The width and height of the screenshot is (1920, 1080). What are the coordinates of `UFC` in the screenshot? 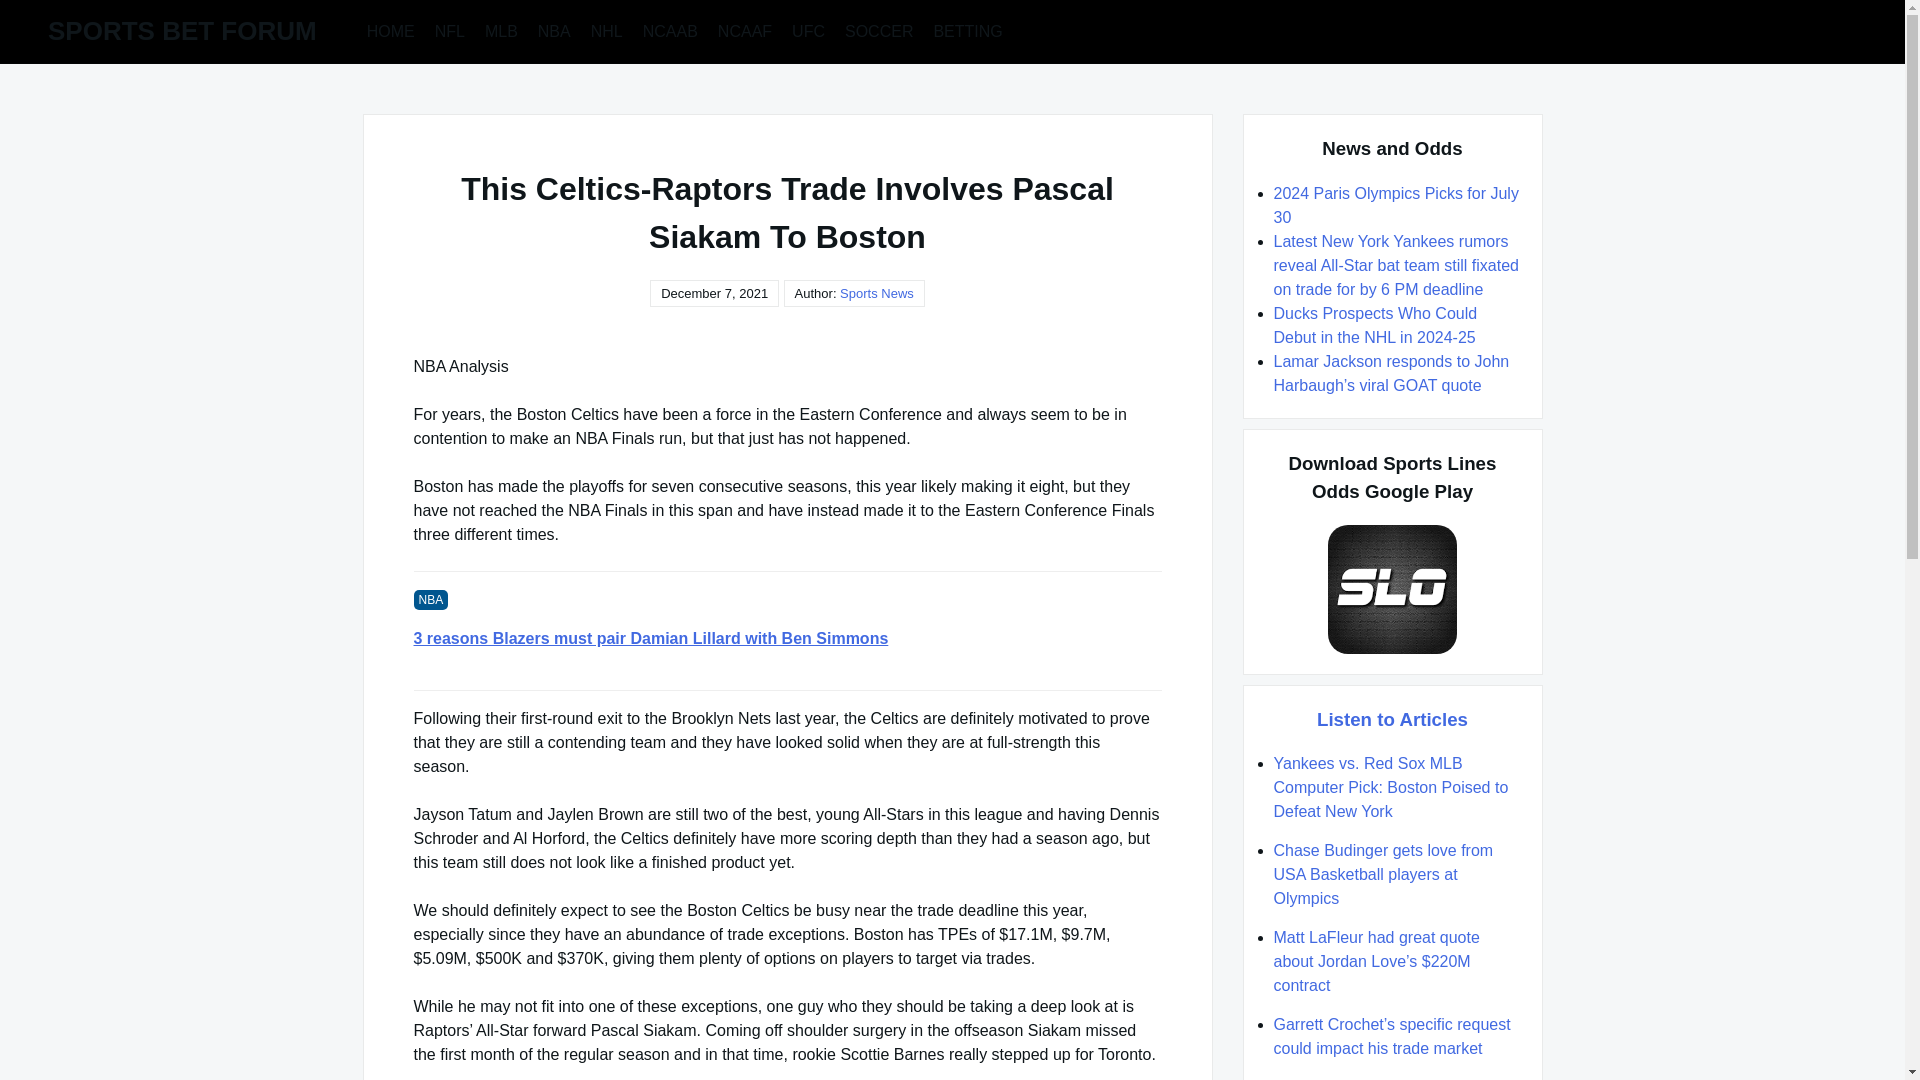 It's located at (808, 30).